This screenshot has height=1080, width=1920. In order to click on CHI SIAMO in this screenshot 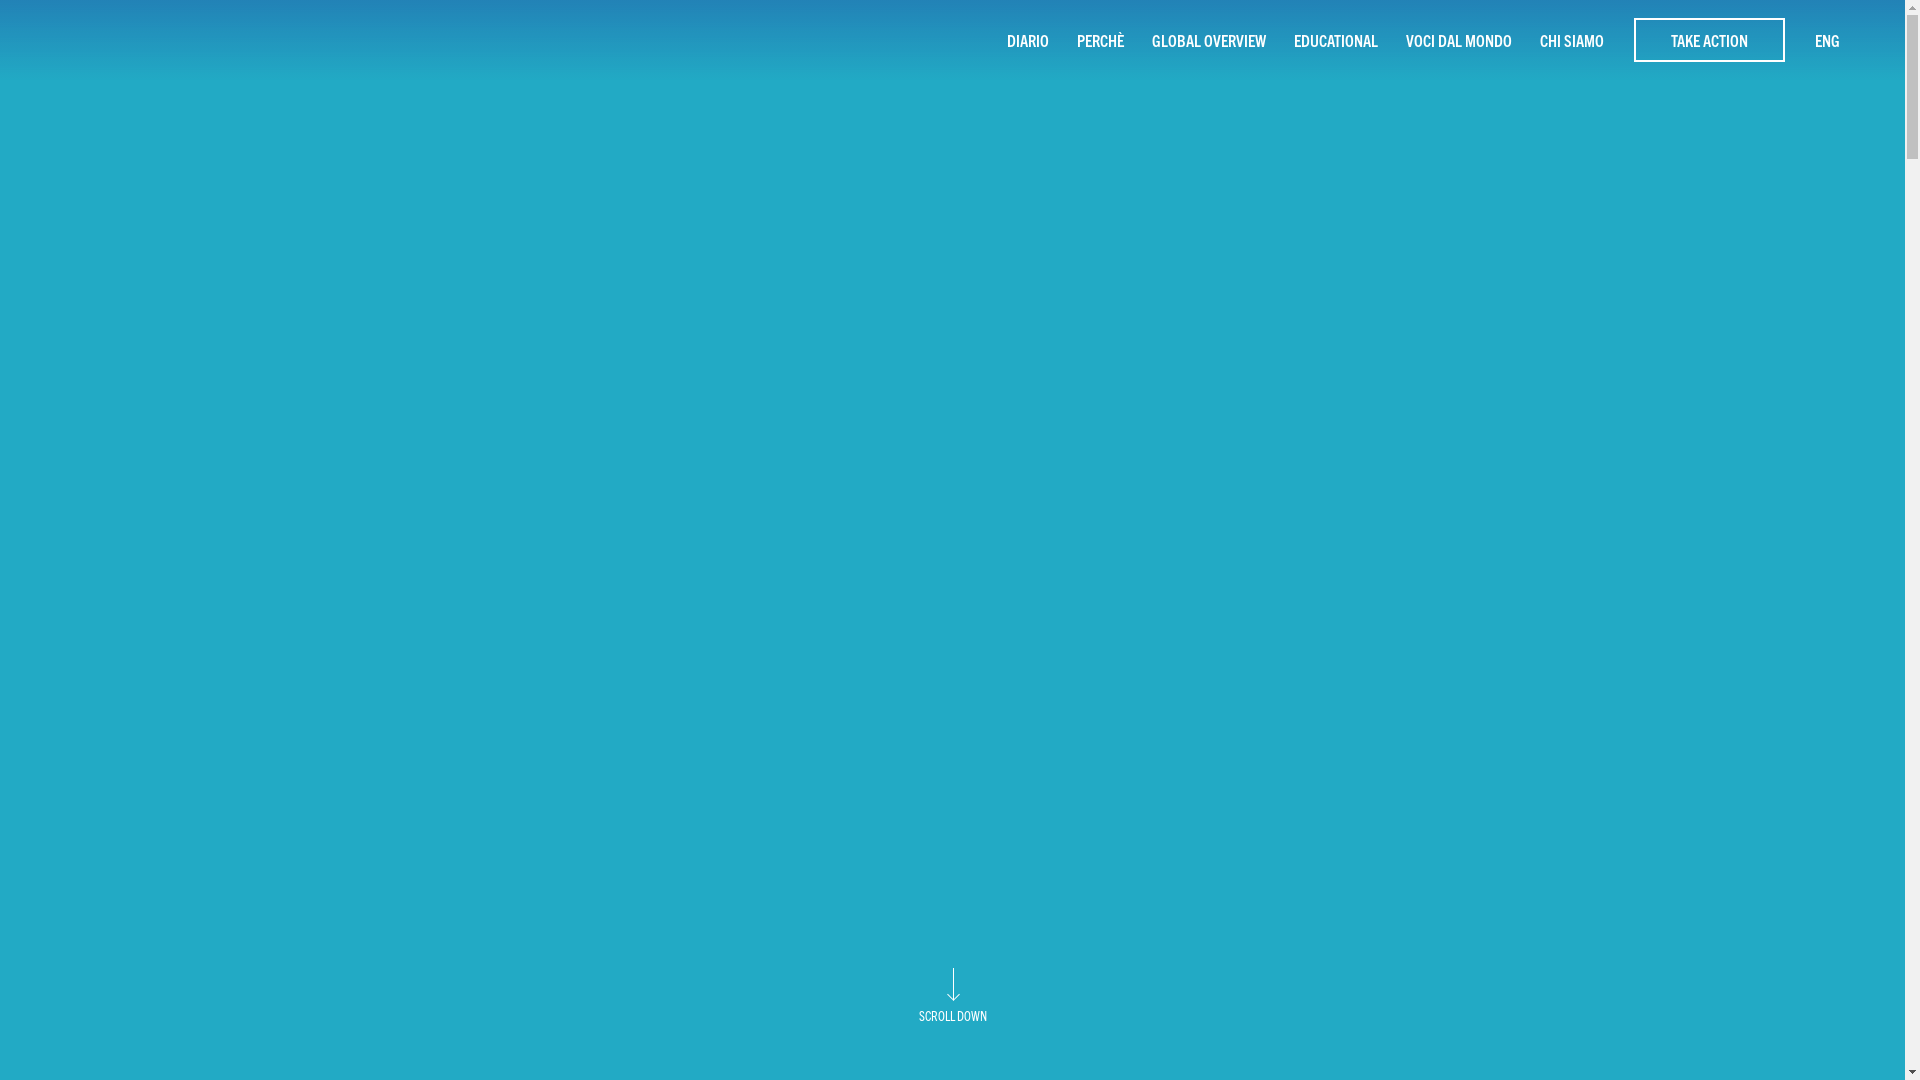, I will do `click(1572, 40)`.